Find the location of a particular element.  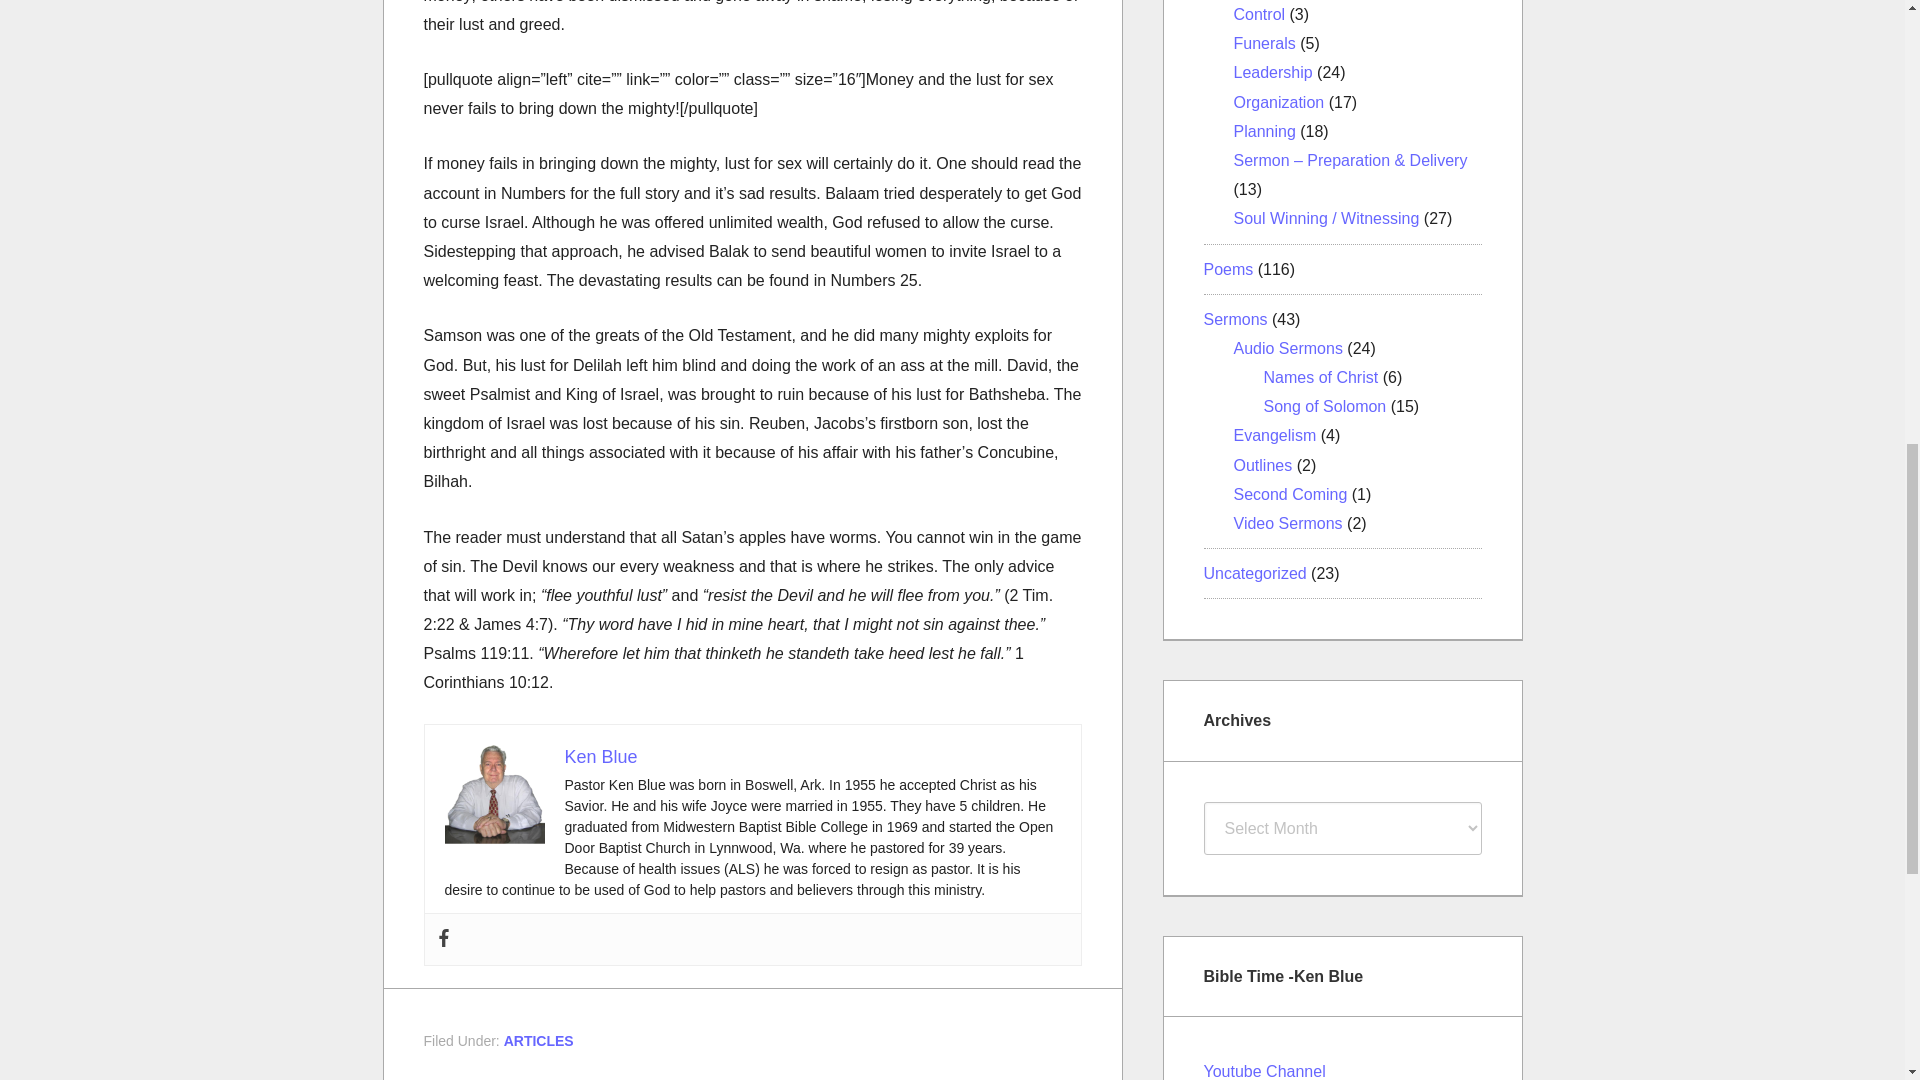

Audio Sermons is located at coordinates (1288, 348).